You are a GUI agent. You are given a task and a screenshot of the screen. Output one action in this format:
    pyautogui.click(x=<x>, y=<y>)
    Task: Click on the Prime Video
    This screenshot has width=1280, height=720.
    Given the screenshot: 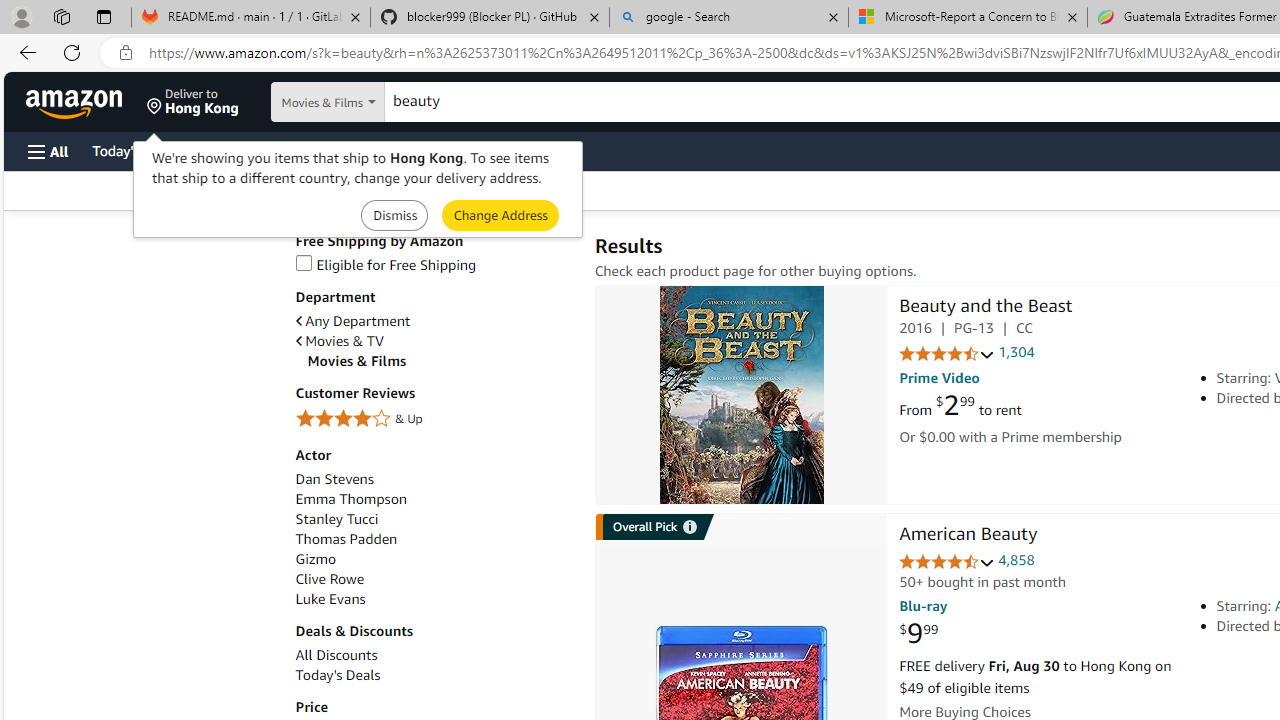 What is the action you would take?
    pyautogui.click(x=939, y=378)
    